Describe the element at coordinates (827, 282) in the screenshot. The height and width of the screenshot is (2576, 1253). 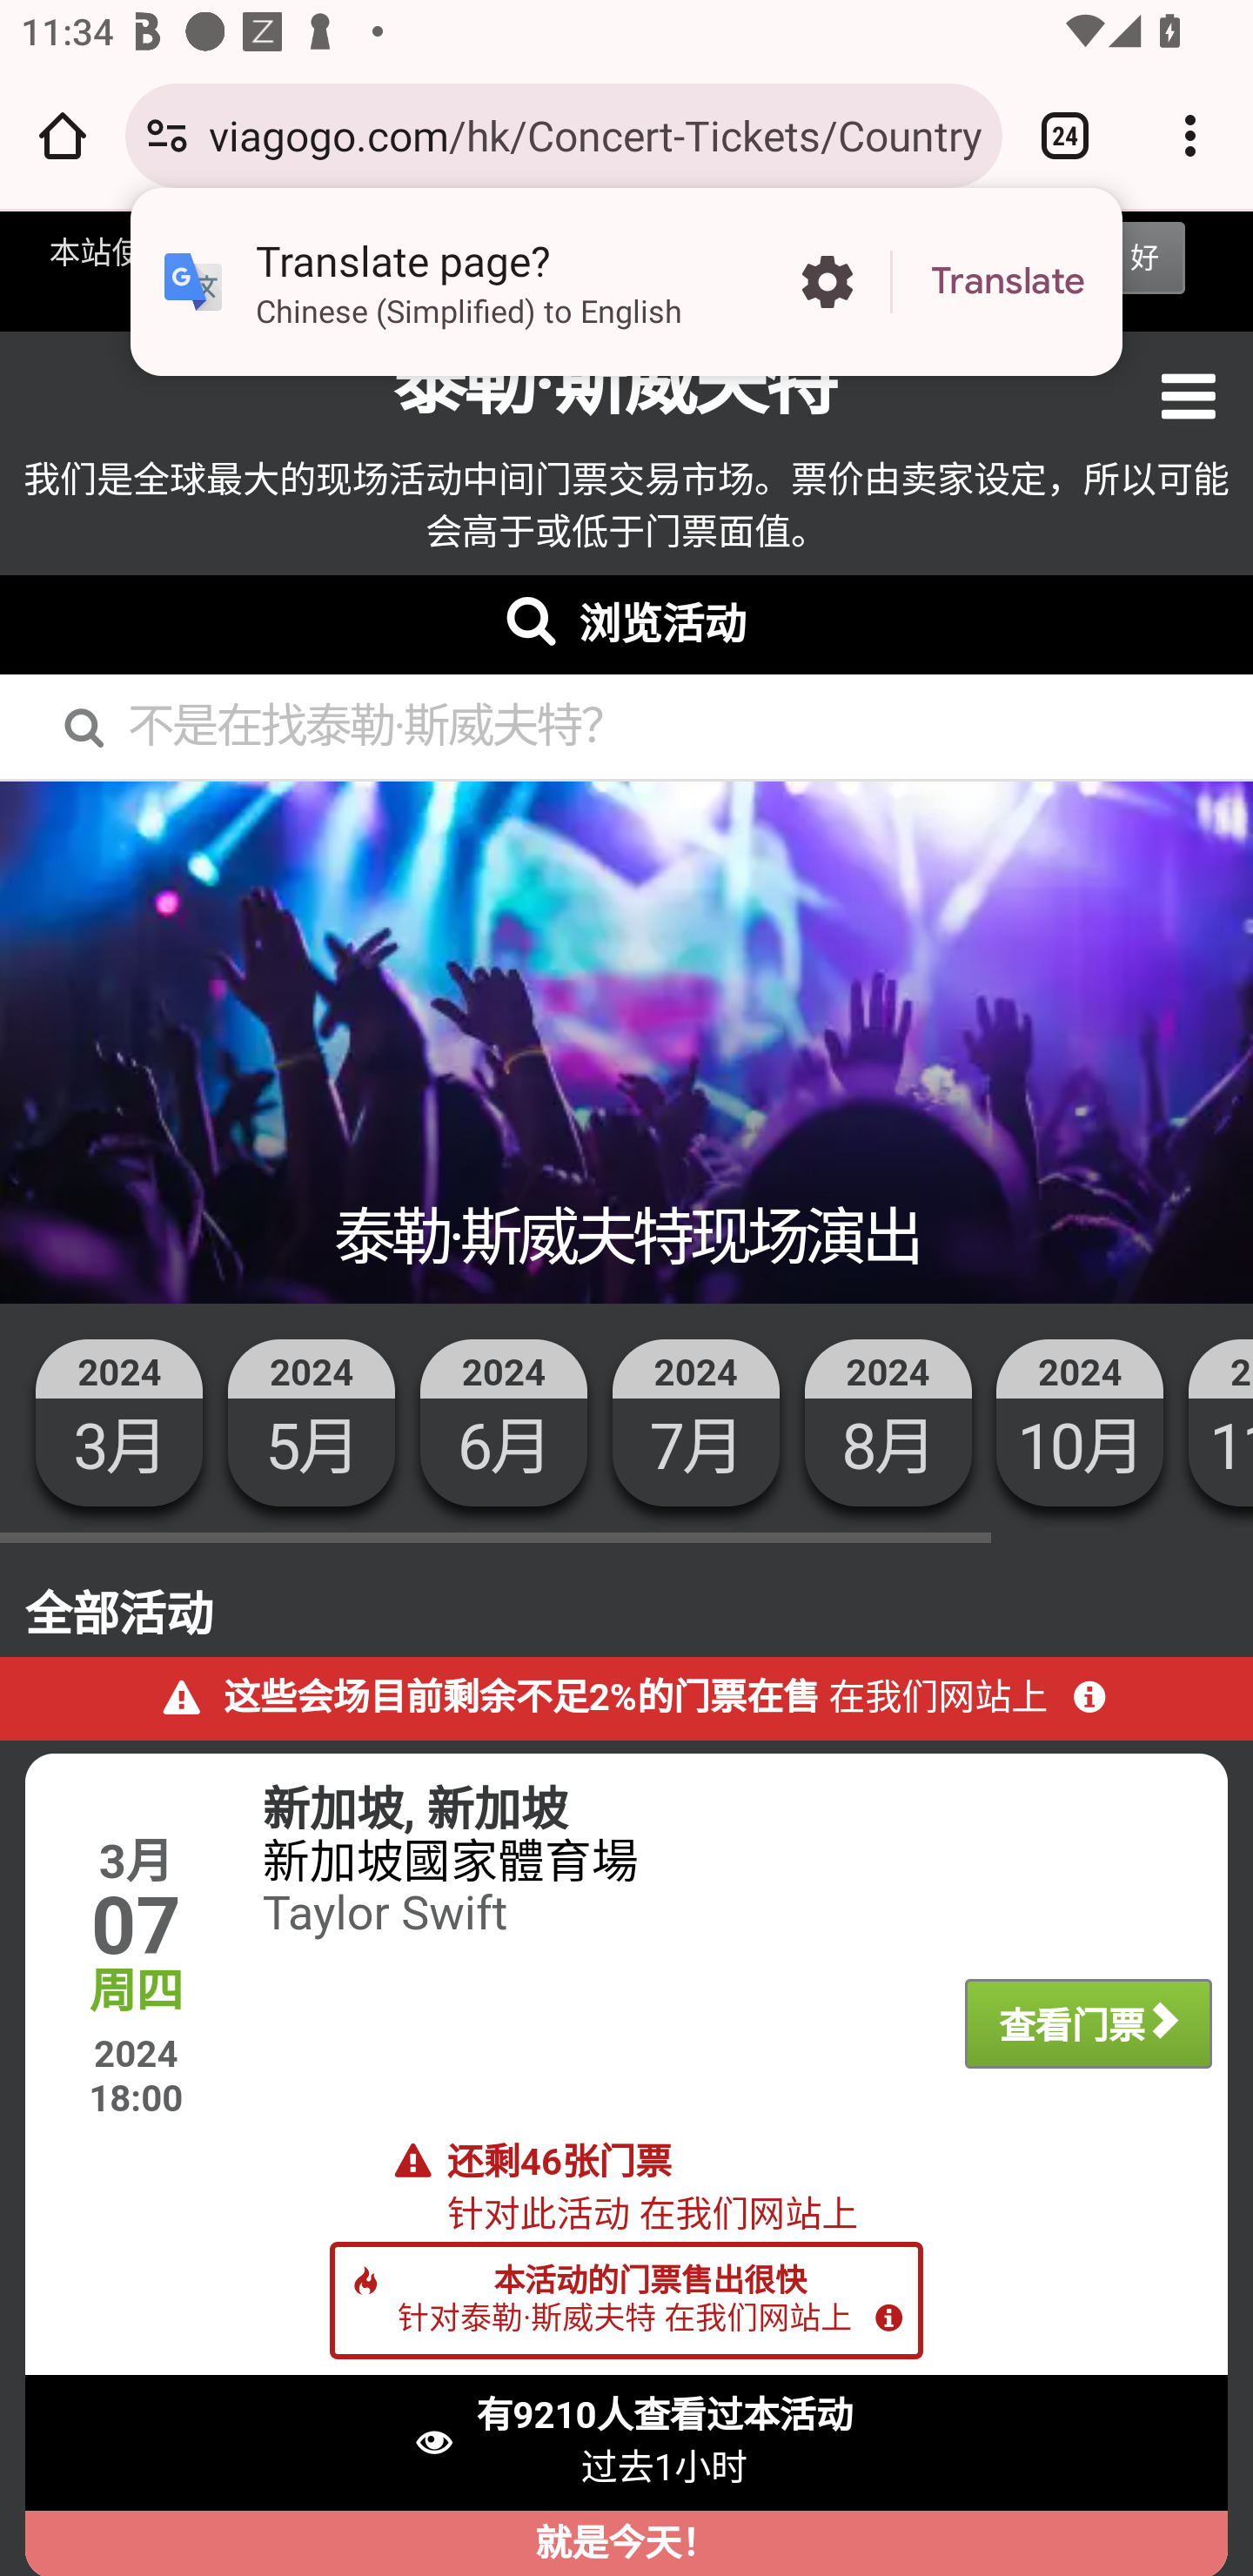
I see `More options in the Translate page?` at that location.